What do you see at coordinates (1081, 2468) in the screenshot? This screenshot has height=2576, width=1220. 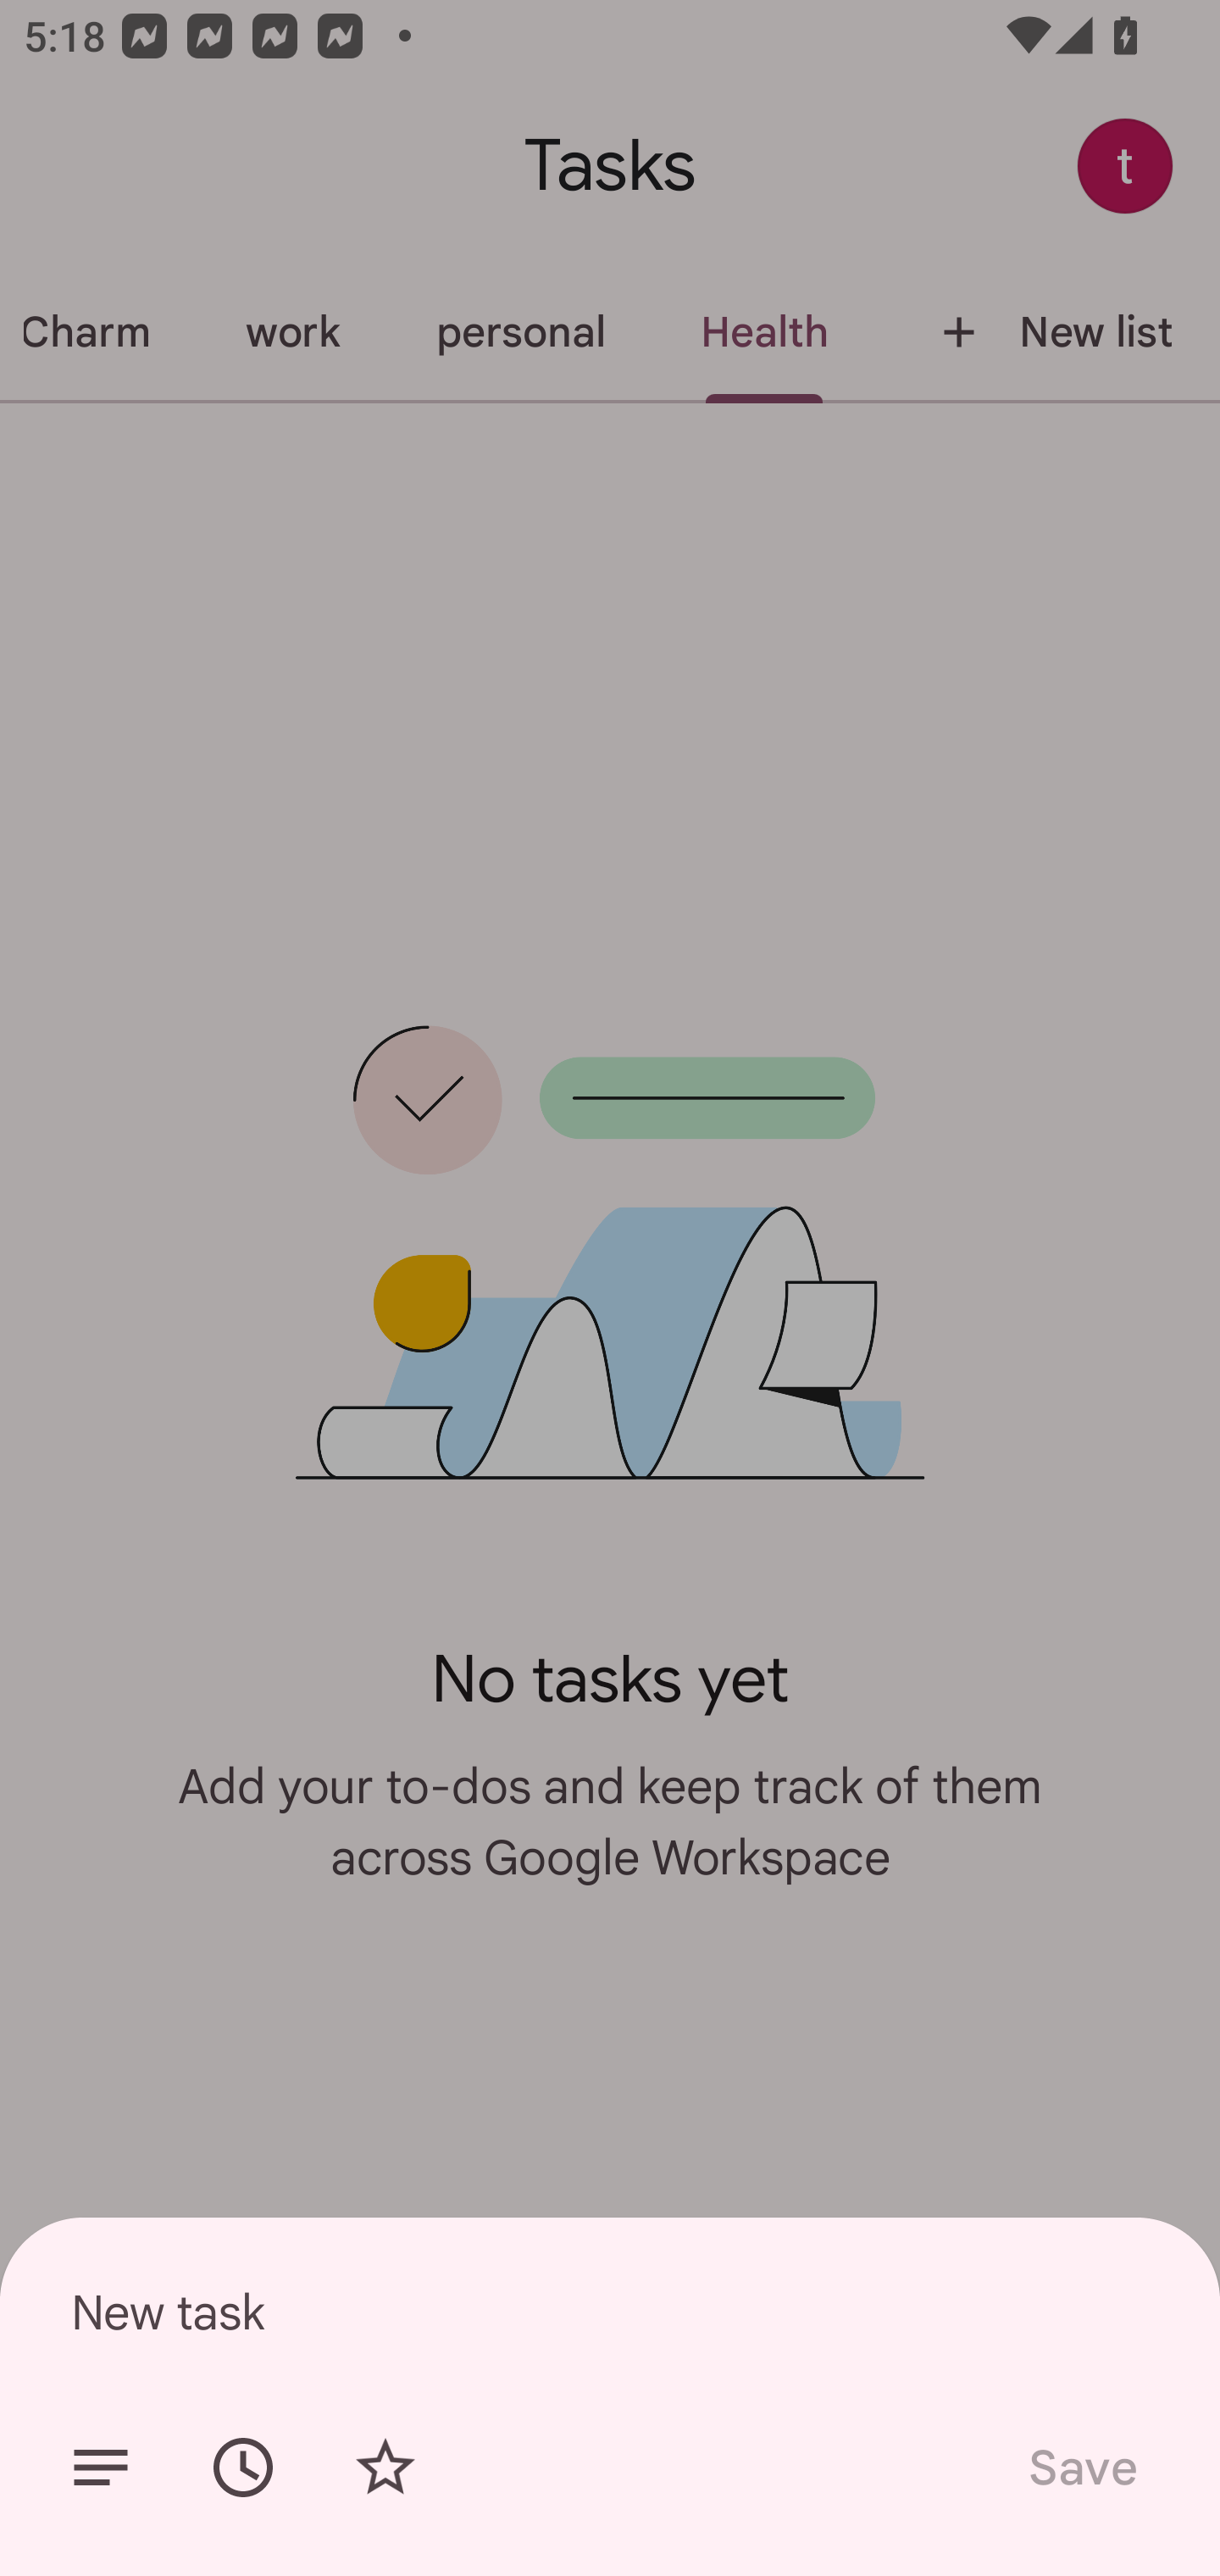 I see `Save` at bounding box center [1081, 2468].